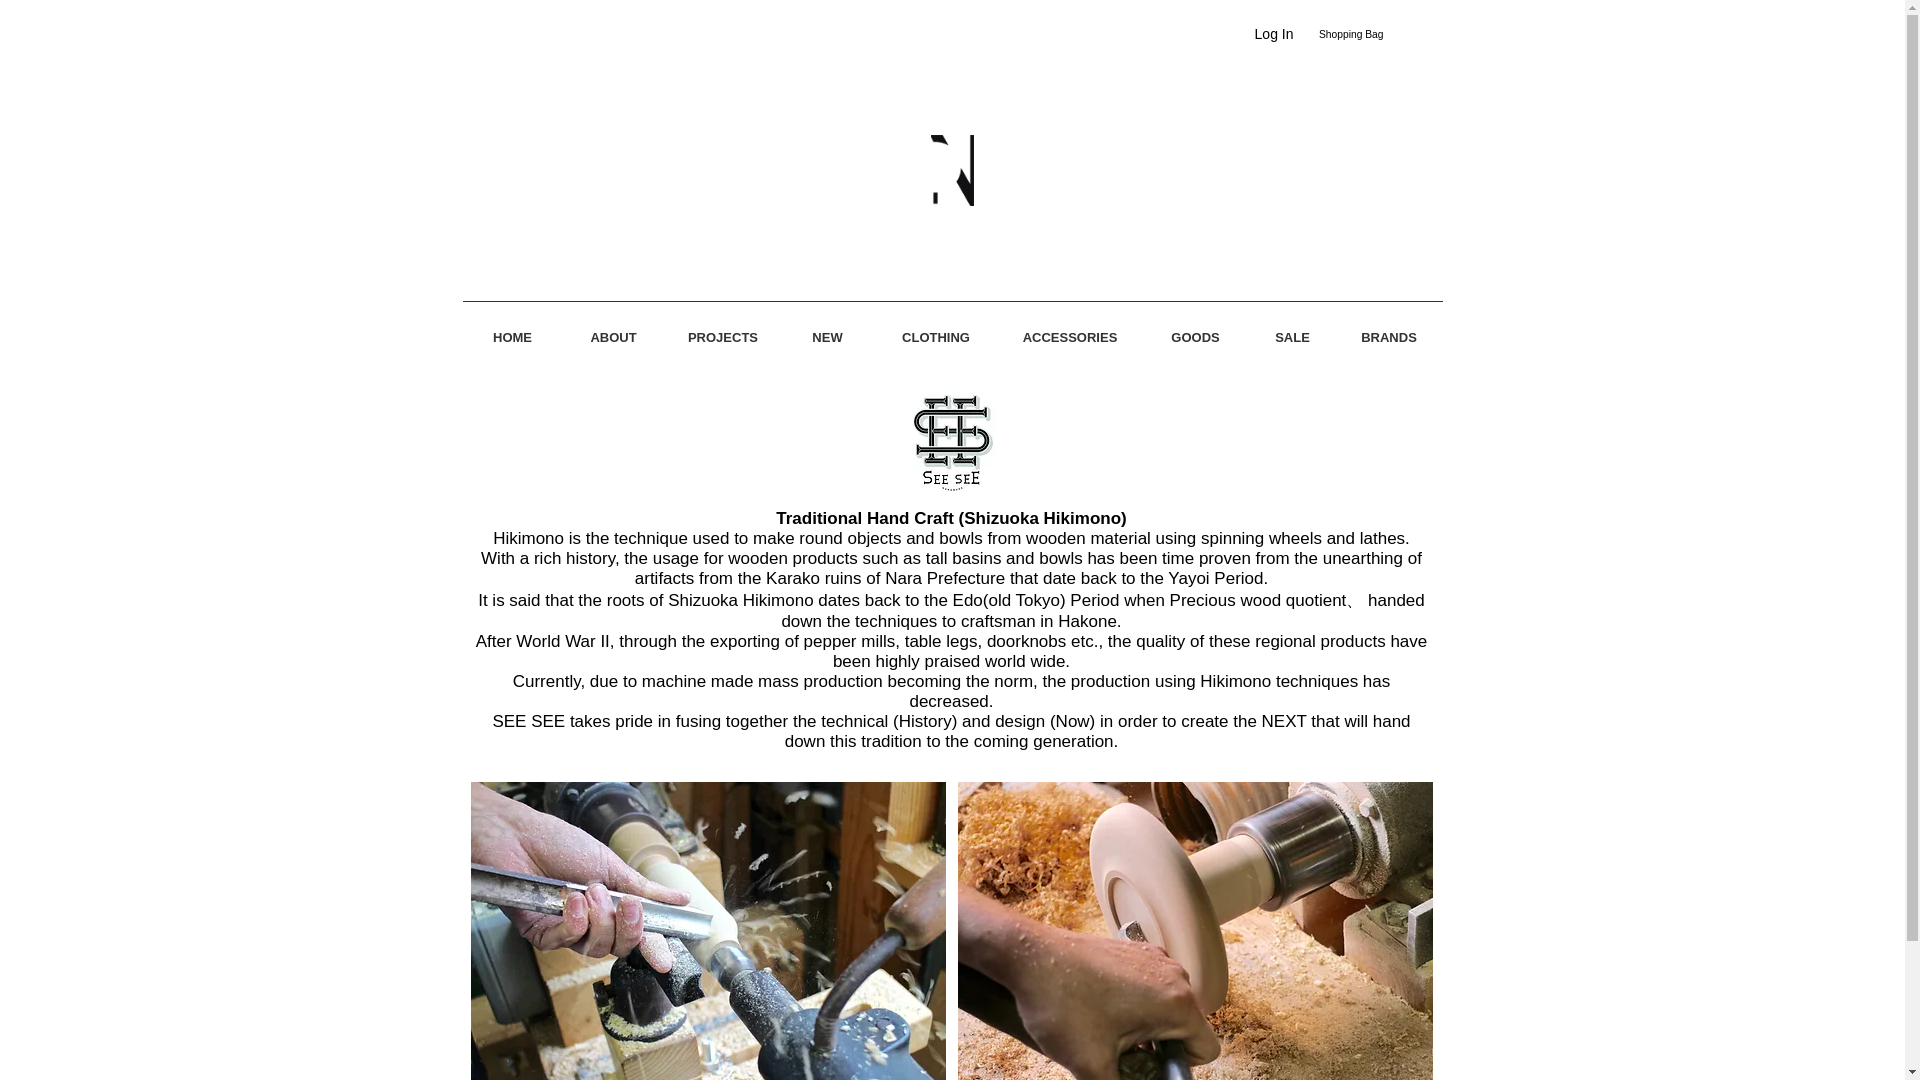 The width and height of the screenshot is (1920, 1080). Describe the element at coordinates (722, 329) in the screenshot. I see `PROJECTS` at that location.